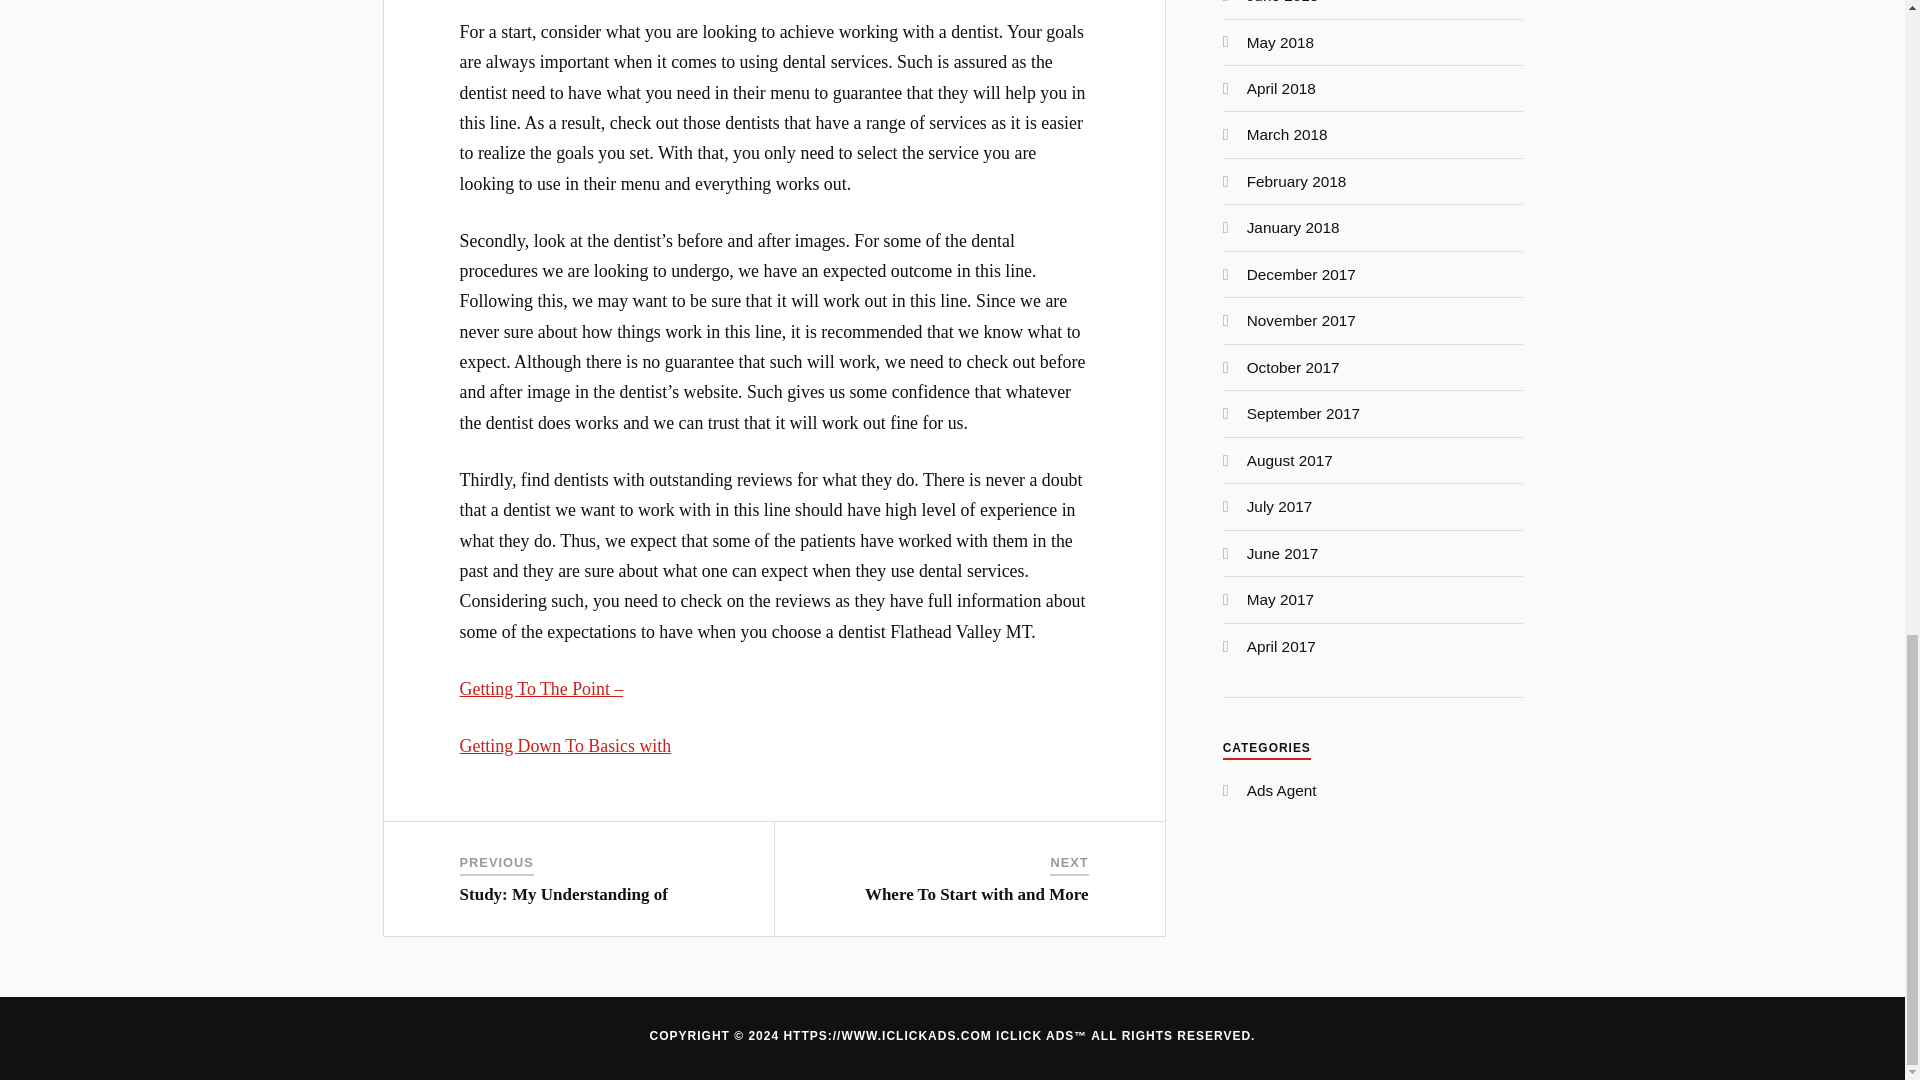  Describe the element at coordinates (1300, 274) in the screenshot. I see `December 2017` at that location.